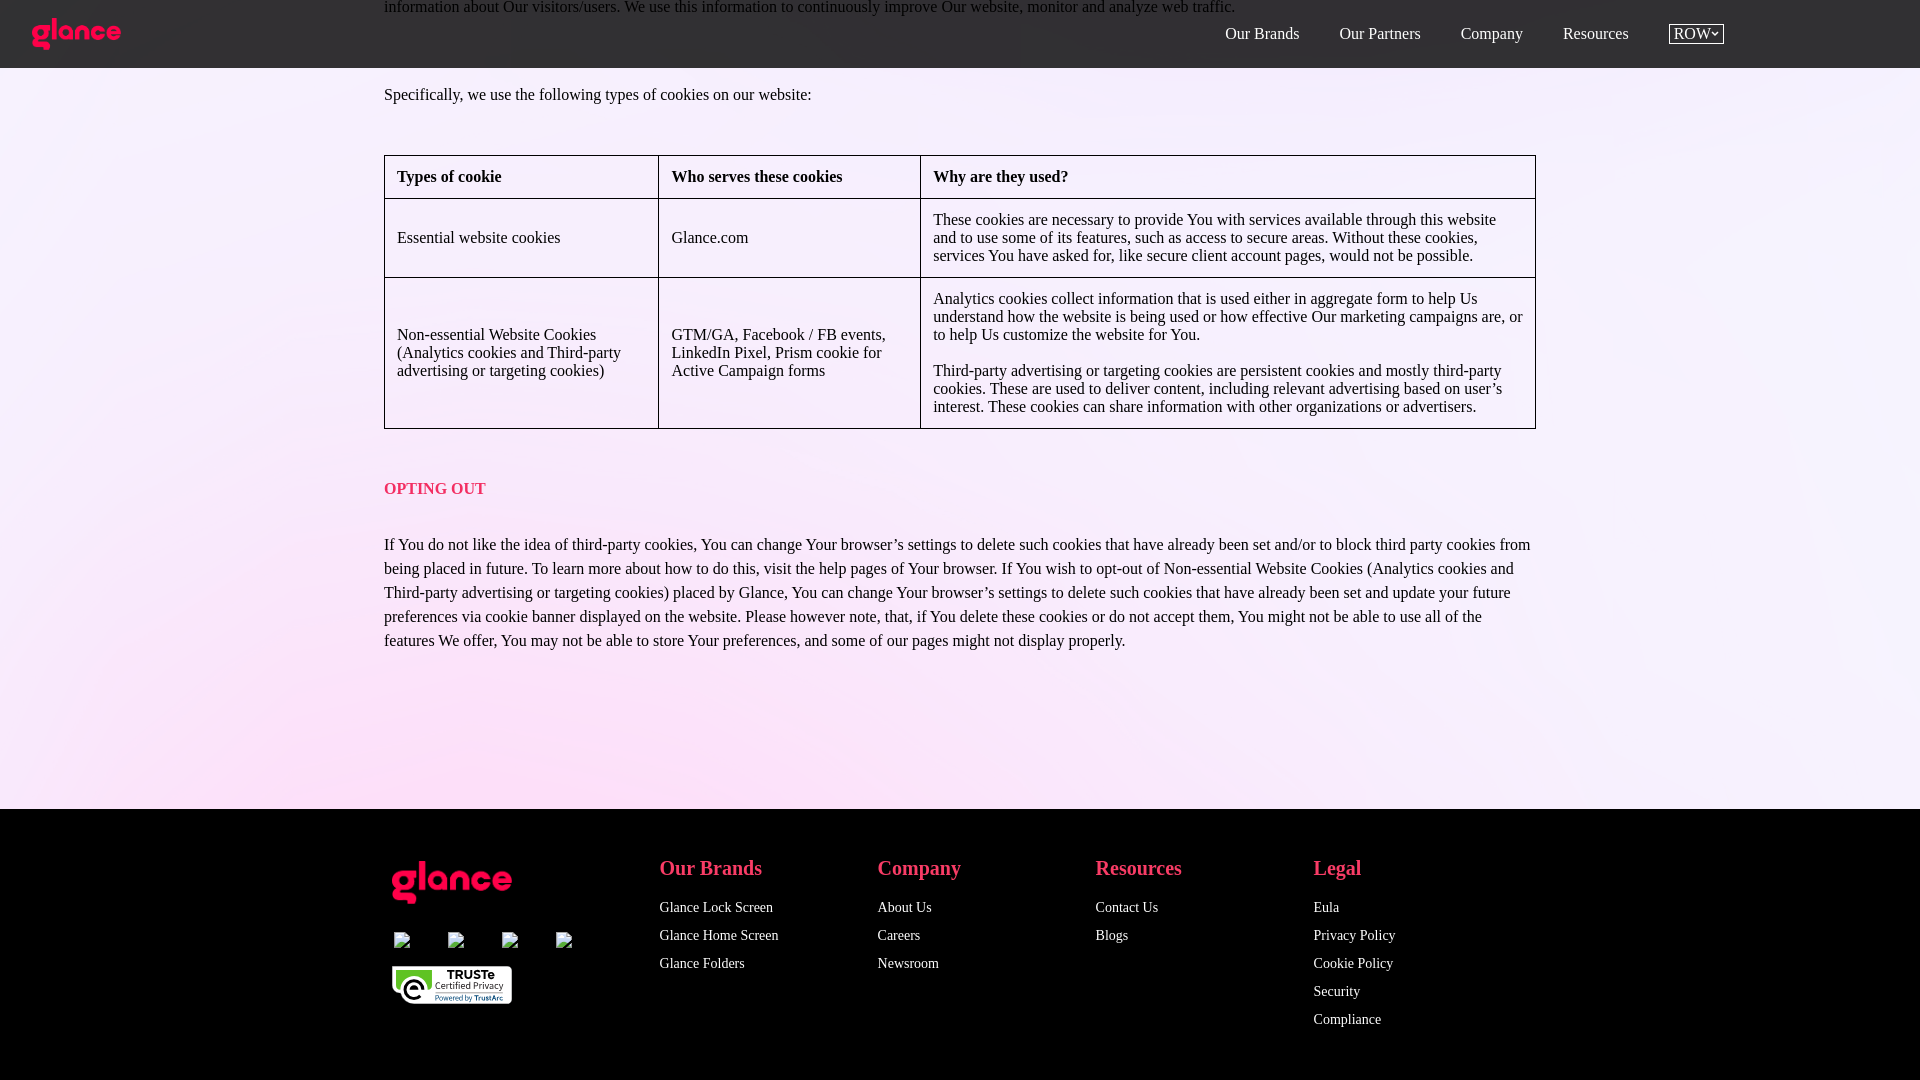 Image resolution: width=1920 pixels, height=1080 pixels. Describe the element at coordinates (1337, 991) in the screenshot. I see `Security` at that location.